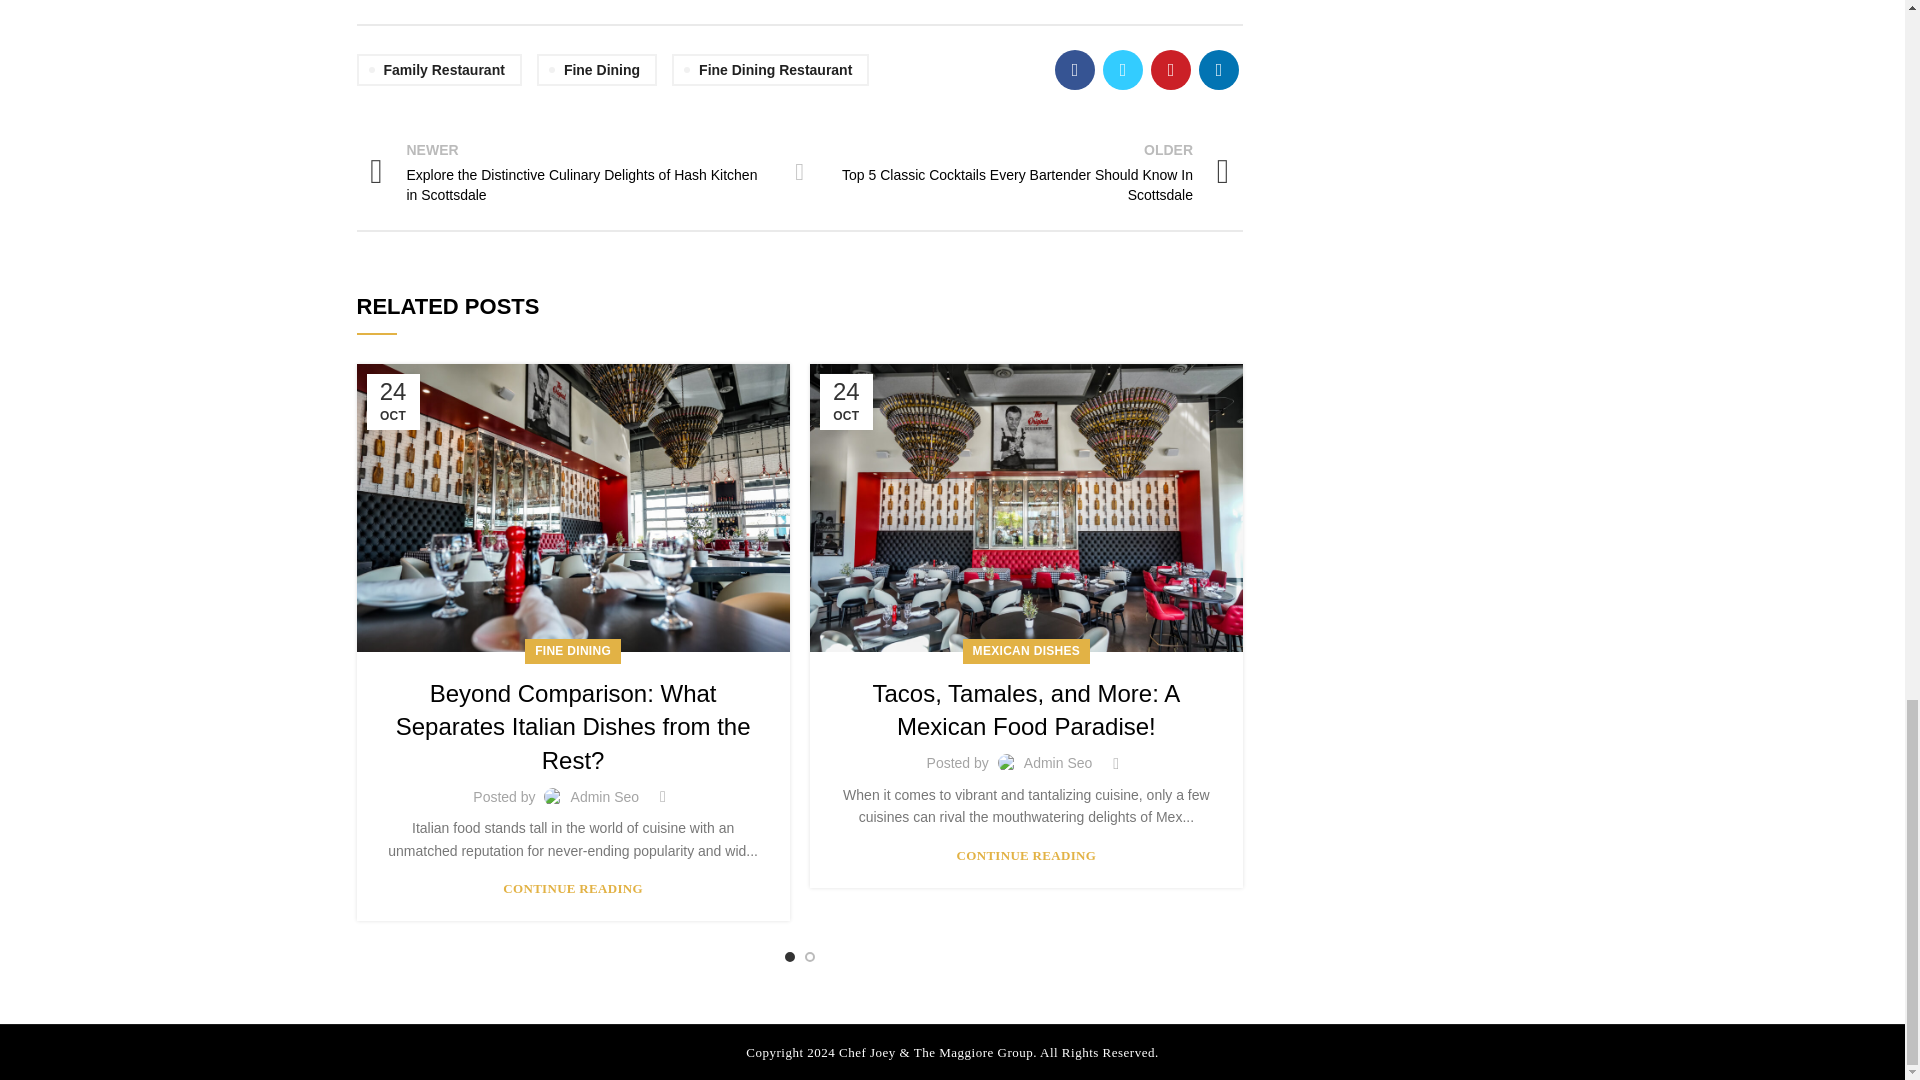  Describe the element at coordinates (1026, 710) in the screenshot. I see `Tacos, Tamales, and More: A Mexican Food Paradise!` at that location.